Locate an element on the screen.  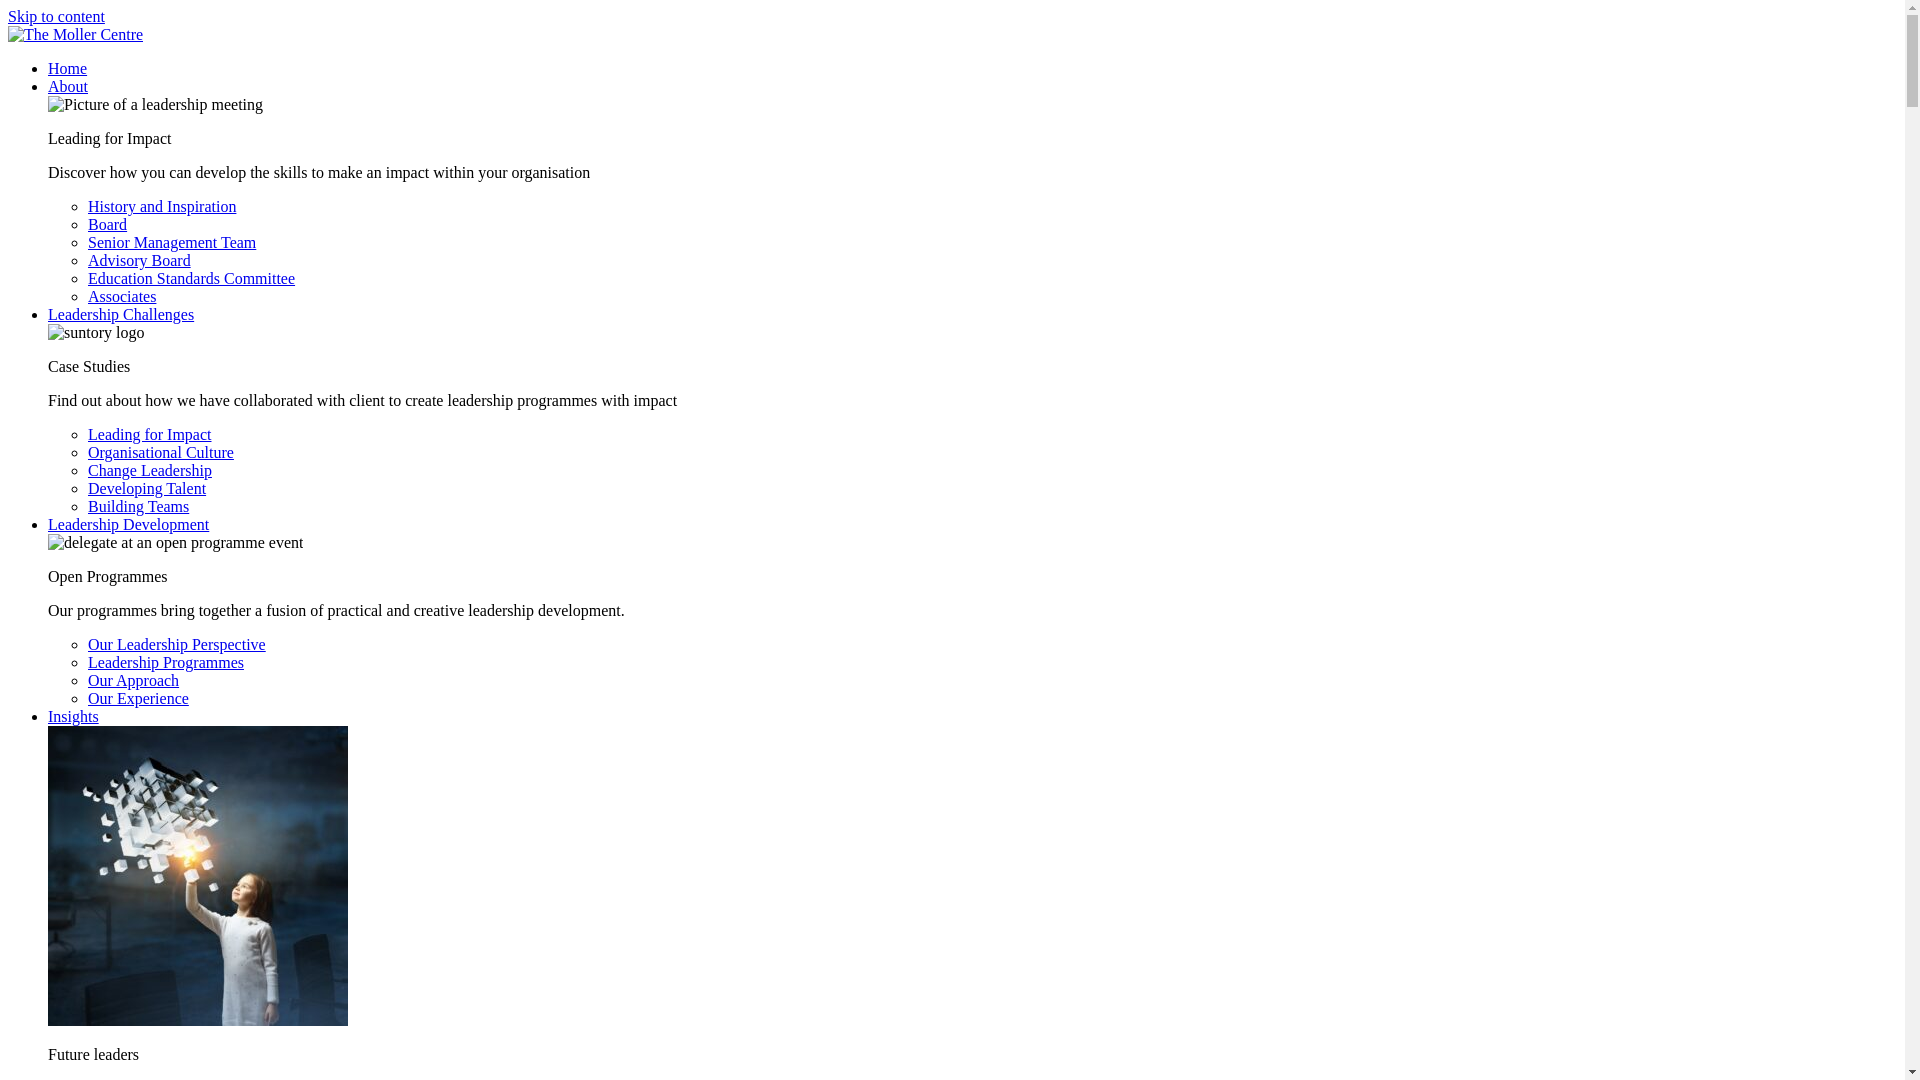
Our Experience is located at coordinates (138, 698).